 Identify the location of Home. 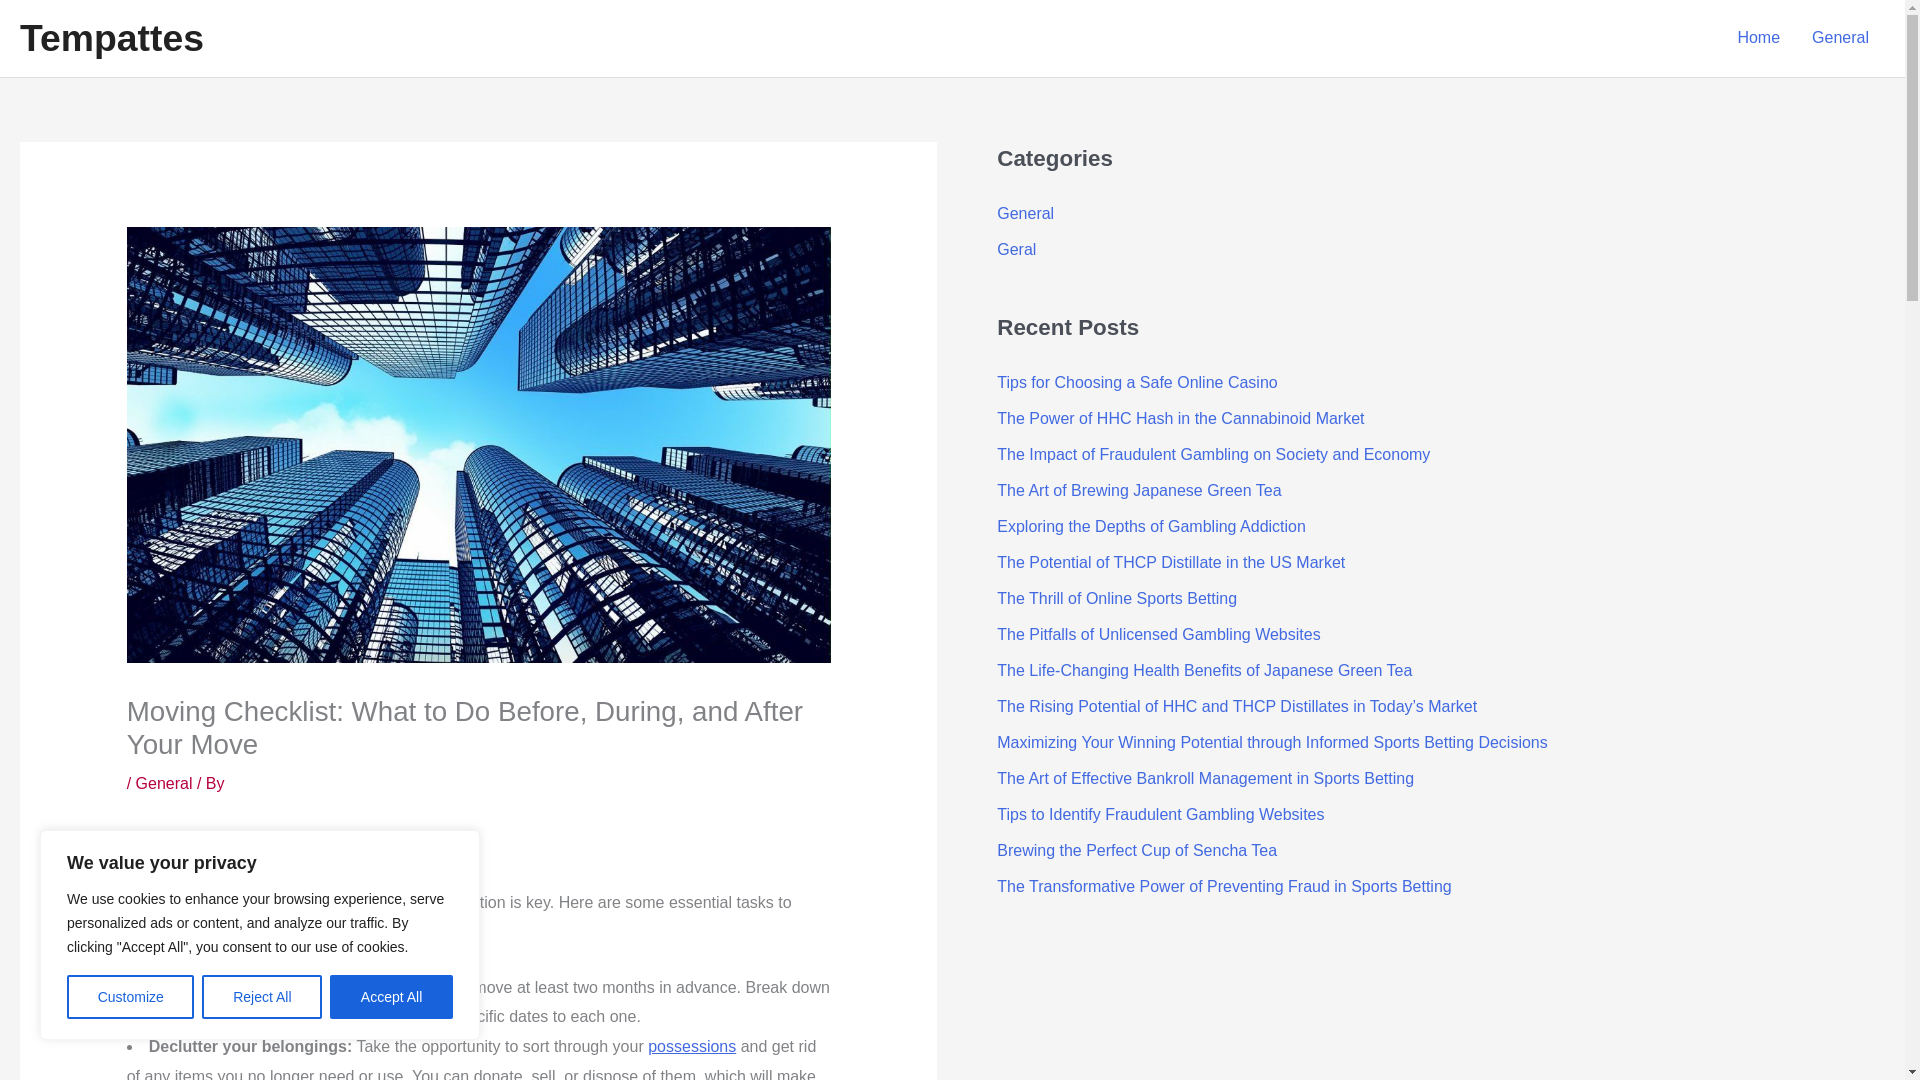
(1758, 38).